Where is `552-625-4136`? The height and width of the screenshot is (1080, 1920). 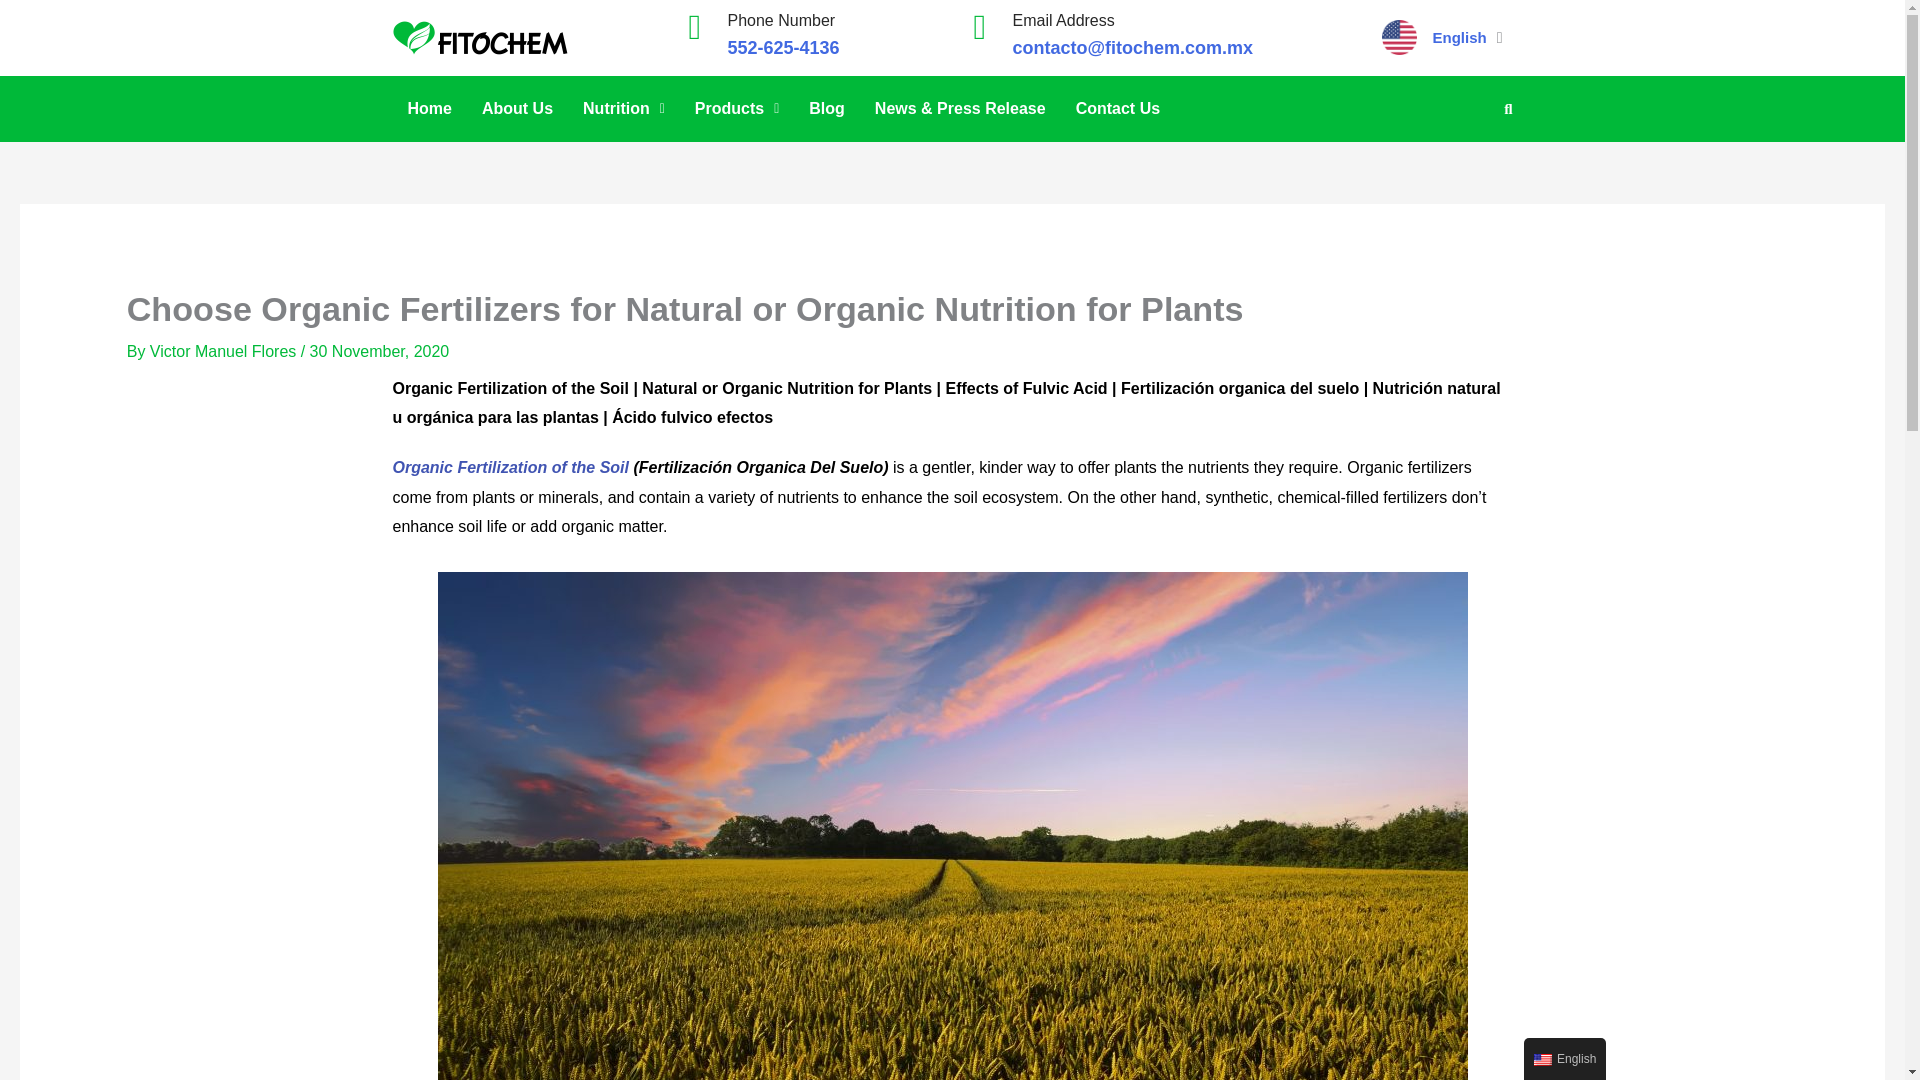 552-625-4136 is located at coordinates (784, 48).